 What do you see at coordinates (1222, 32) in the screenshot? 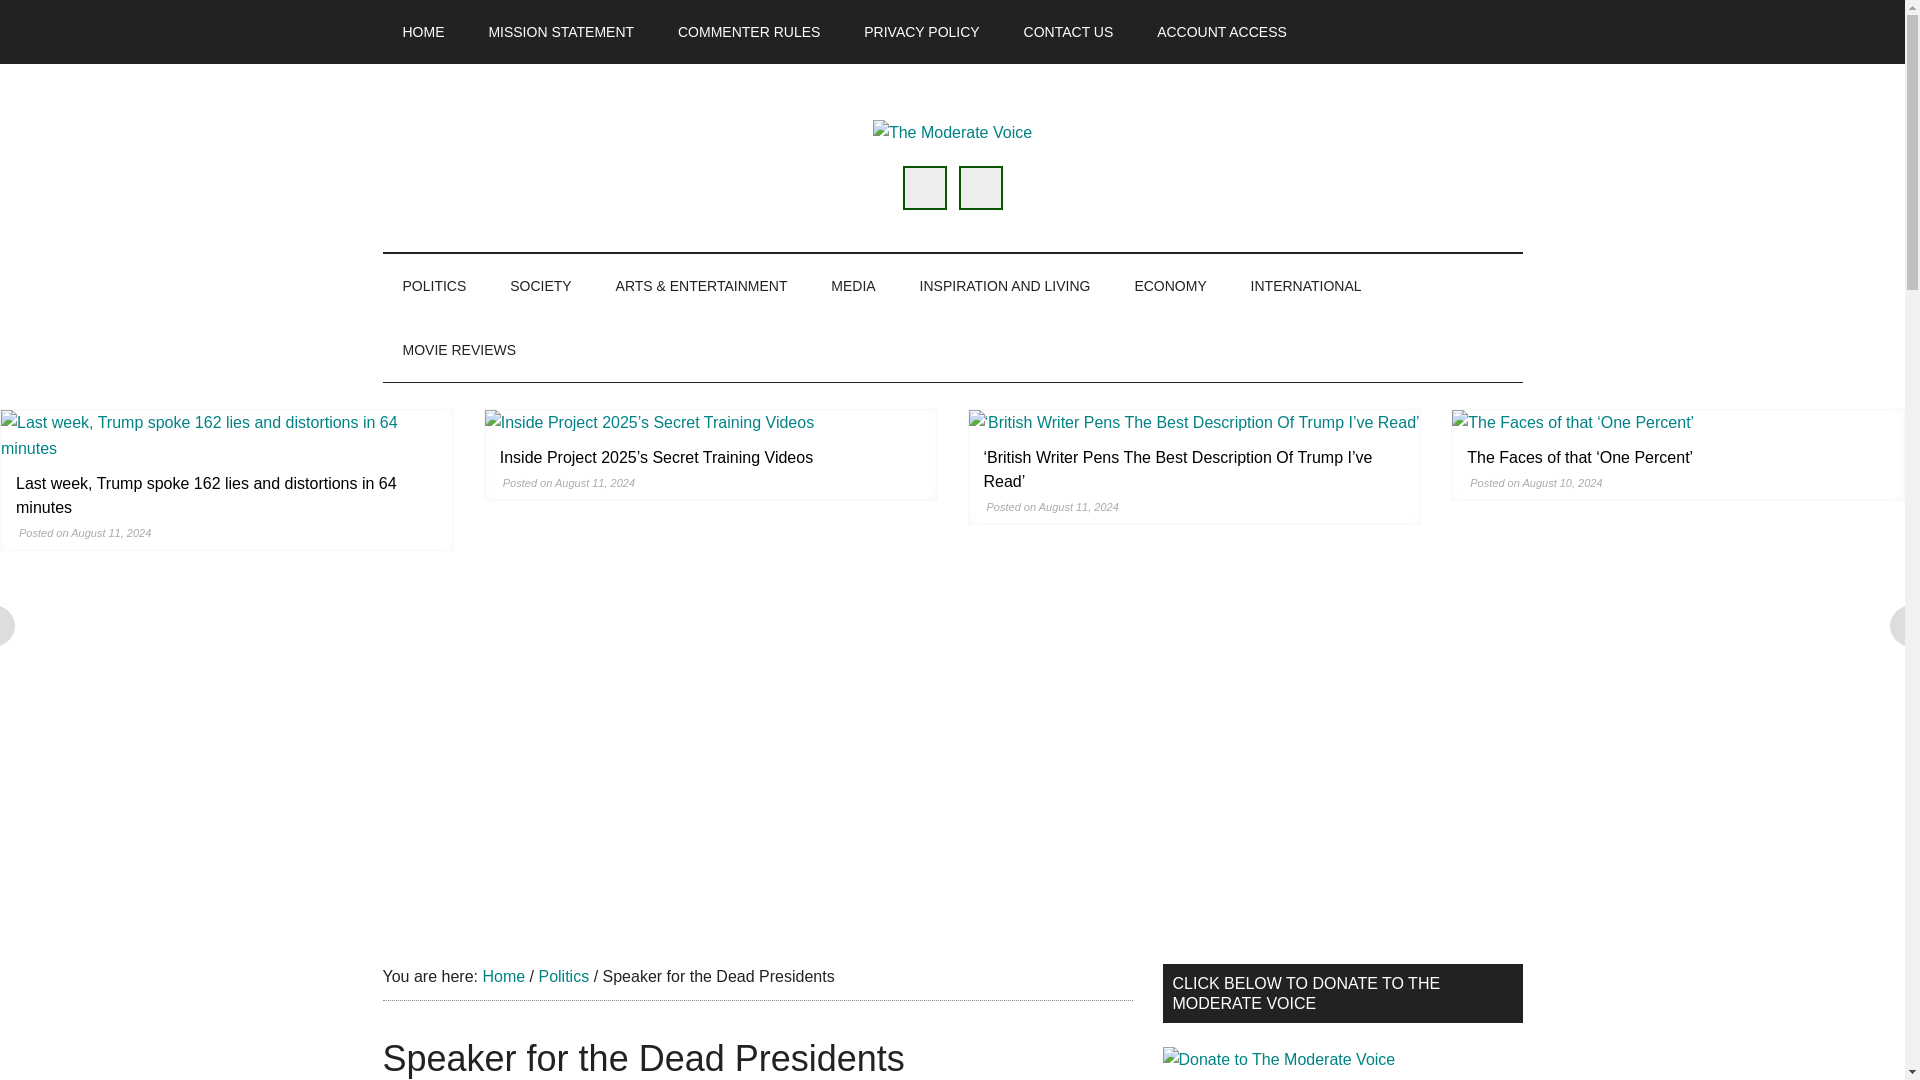
I see `ACCOUNT ACCESS` at bounding box center [1222, 32].